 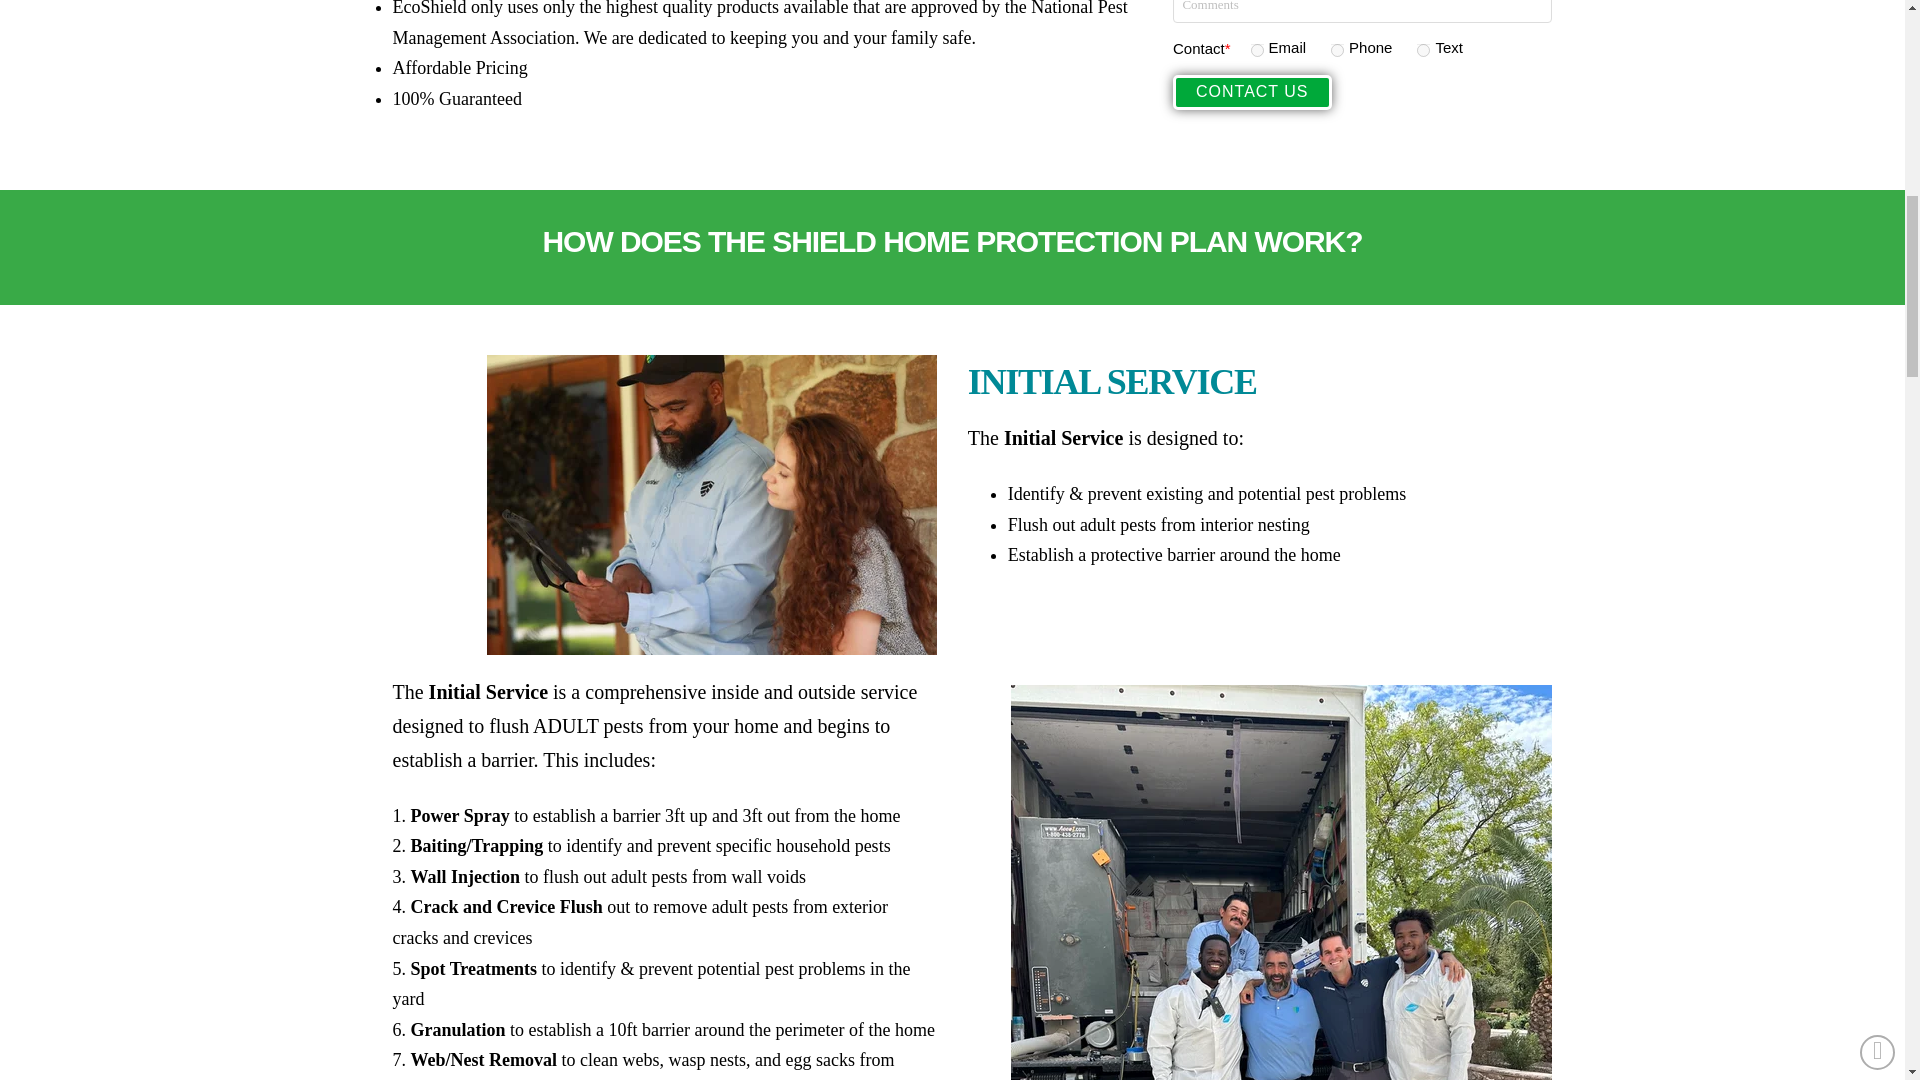 What do you see at coordinates (1257, 50) in the screenshot?
I see `Email` at bounding box center [1257, 50].